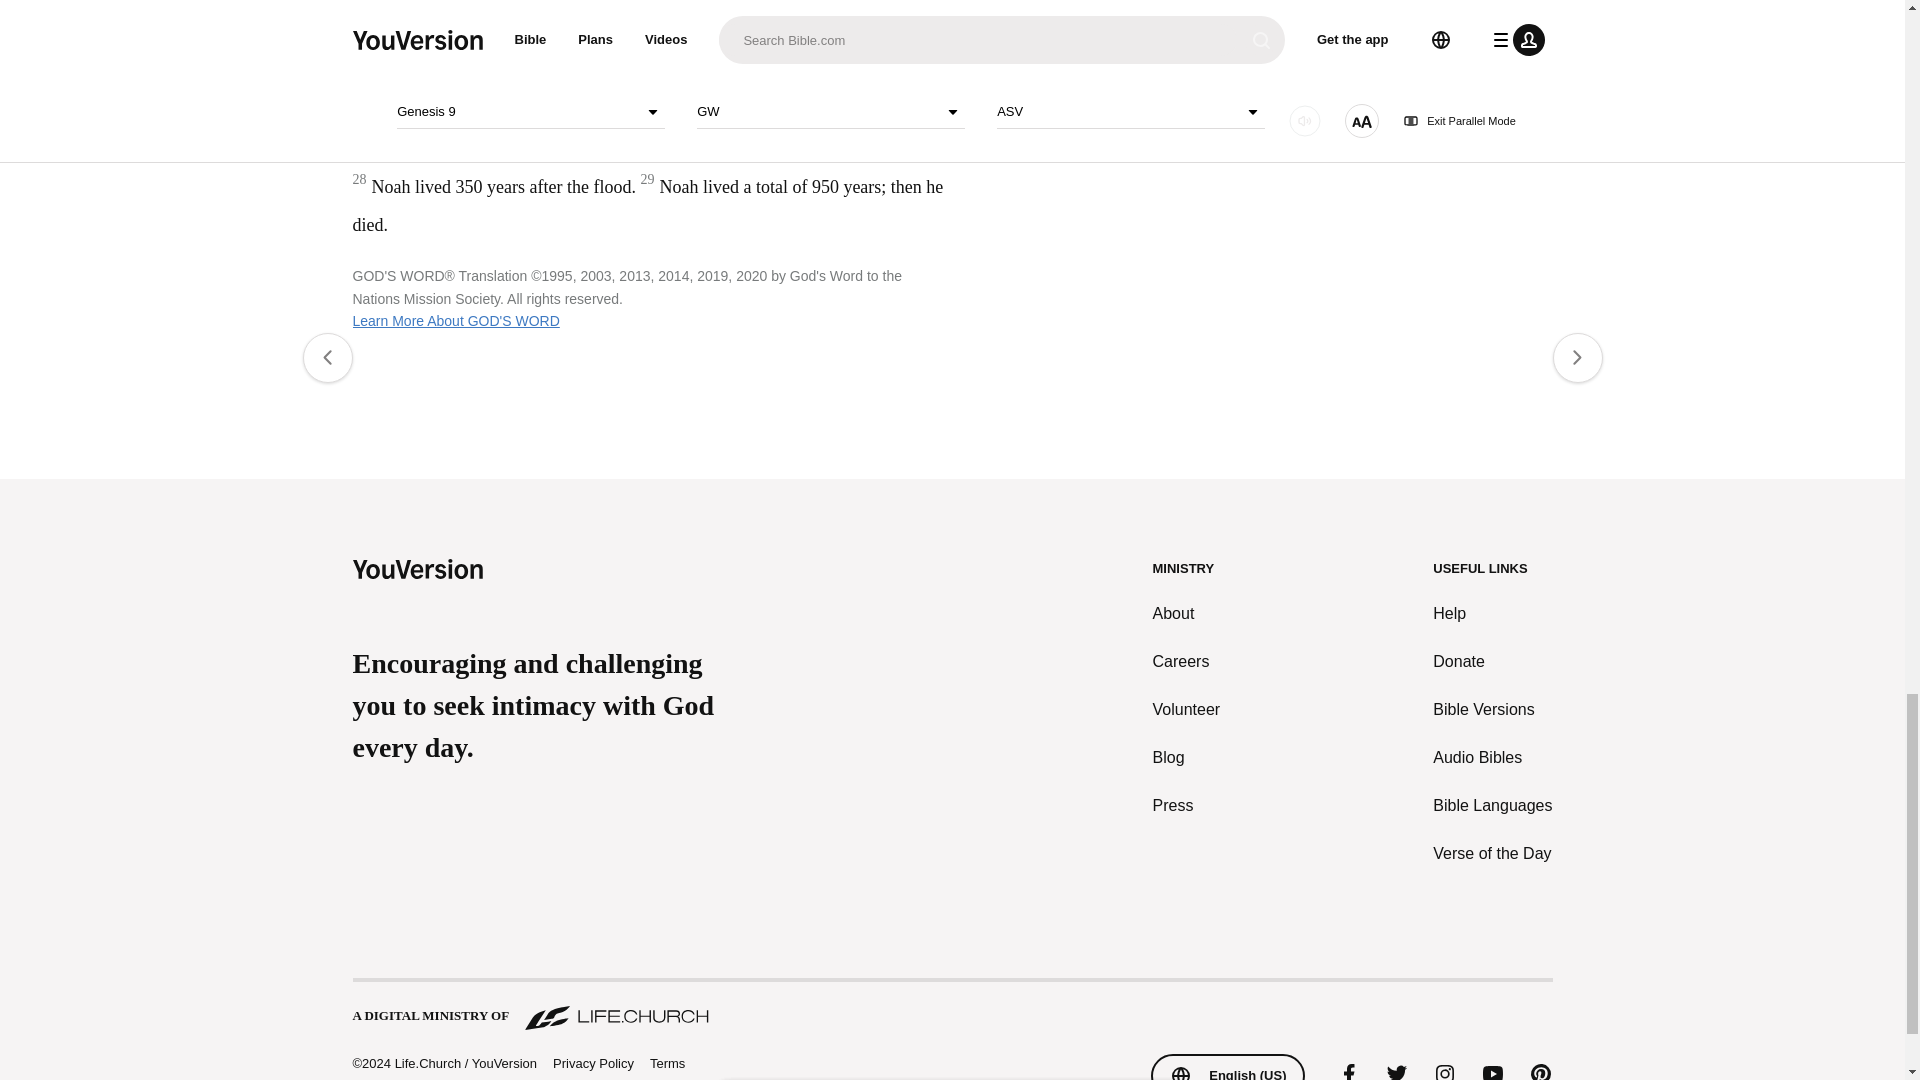 The height and width of the screenshot is (1080, 1920). Describe the element at coordinates (1492, 854) in the screenshot. I see `Verse of the Day` at that location.